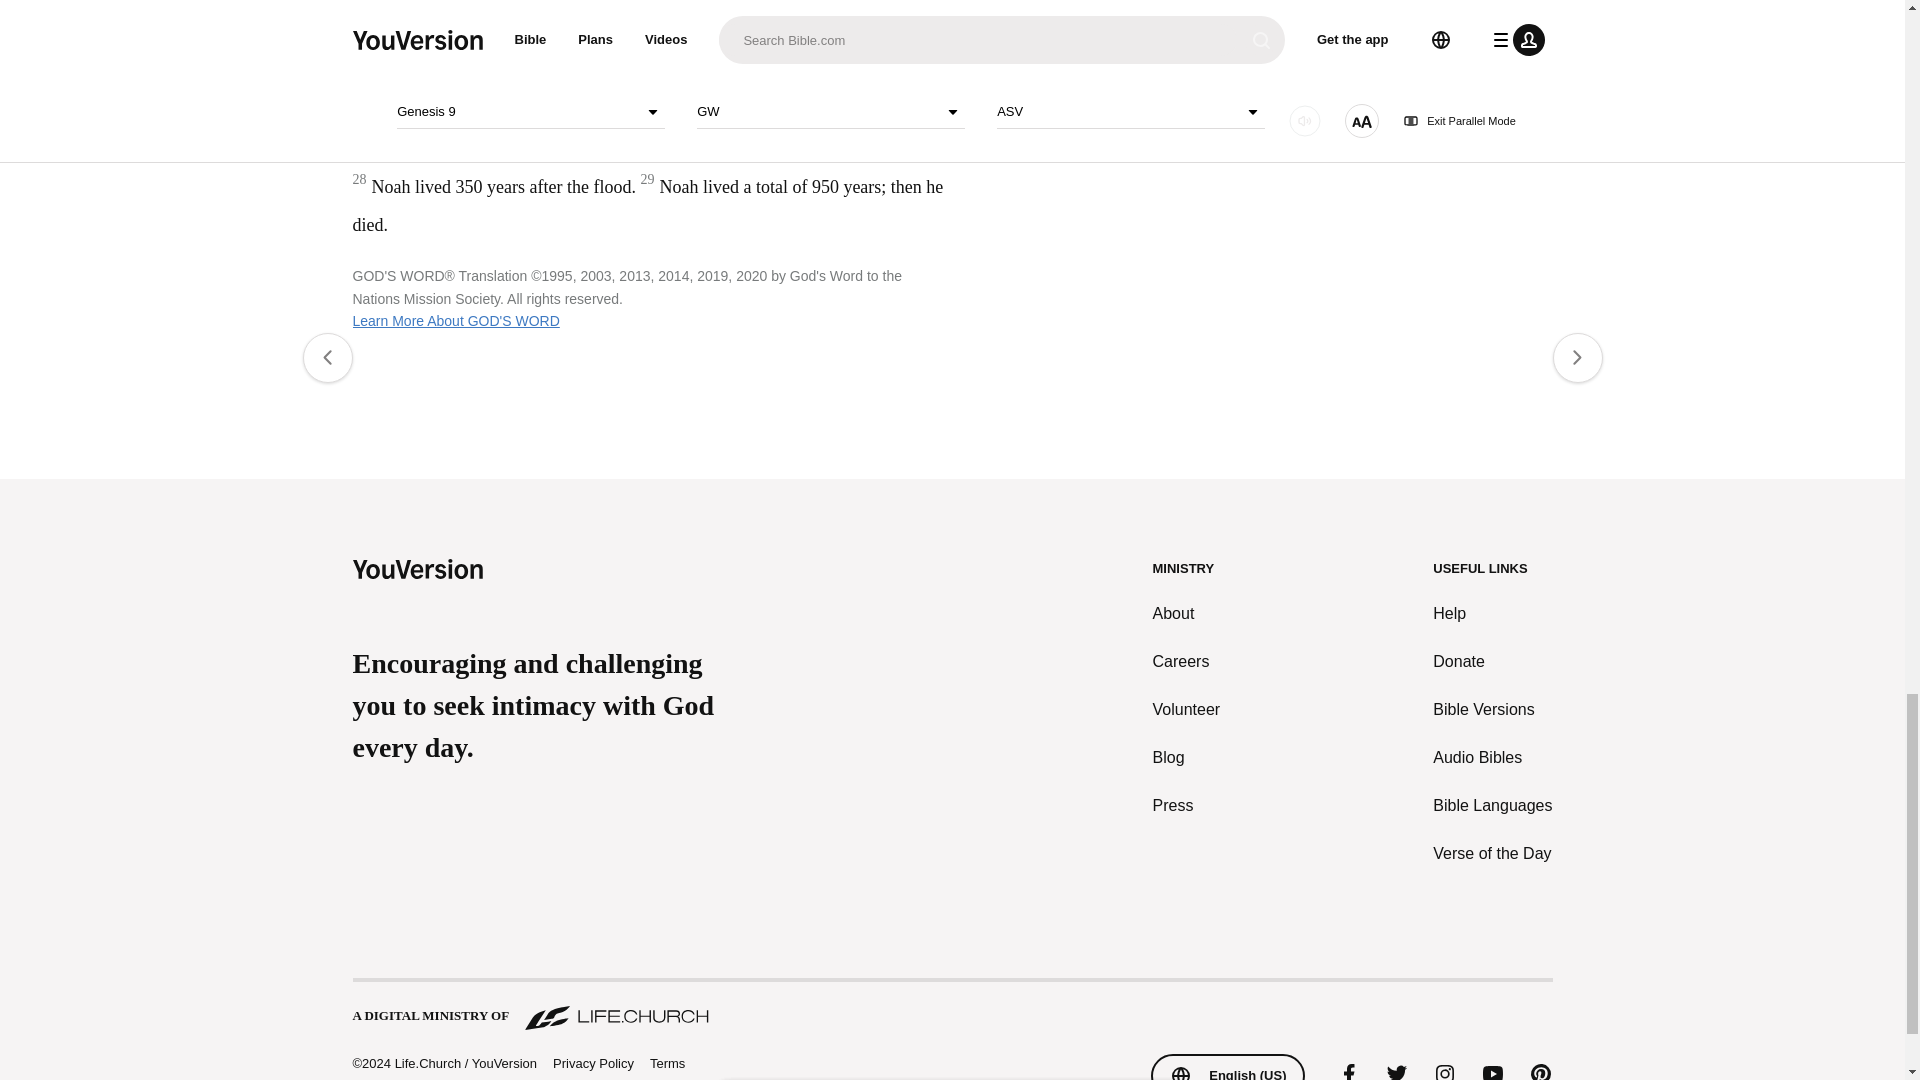 The height and width of the screenshot is (1080, 1920). Describe the element at coordinates (1492, 854) in the screenshot. I see `Verse of the Day` at that location.